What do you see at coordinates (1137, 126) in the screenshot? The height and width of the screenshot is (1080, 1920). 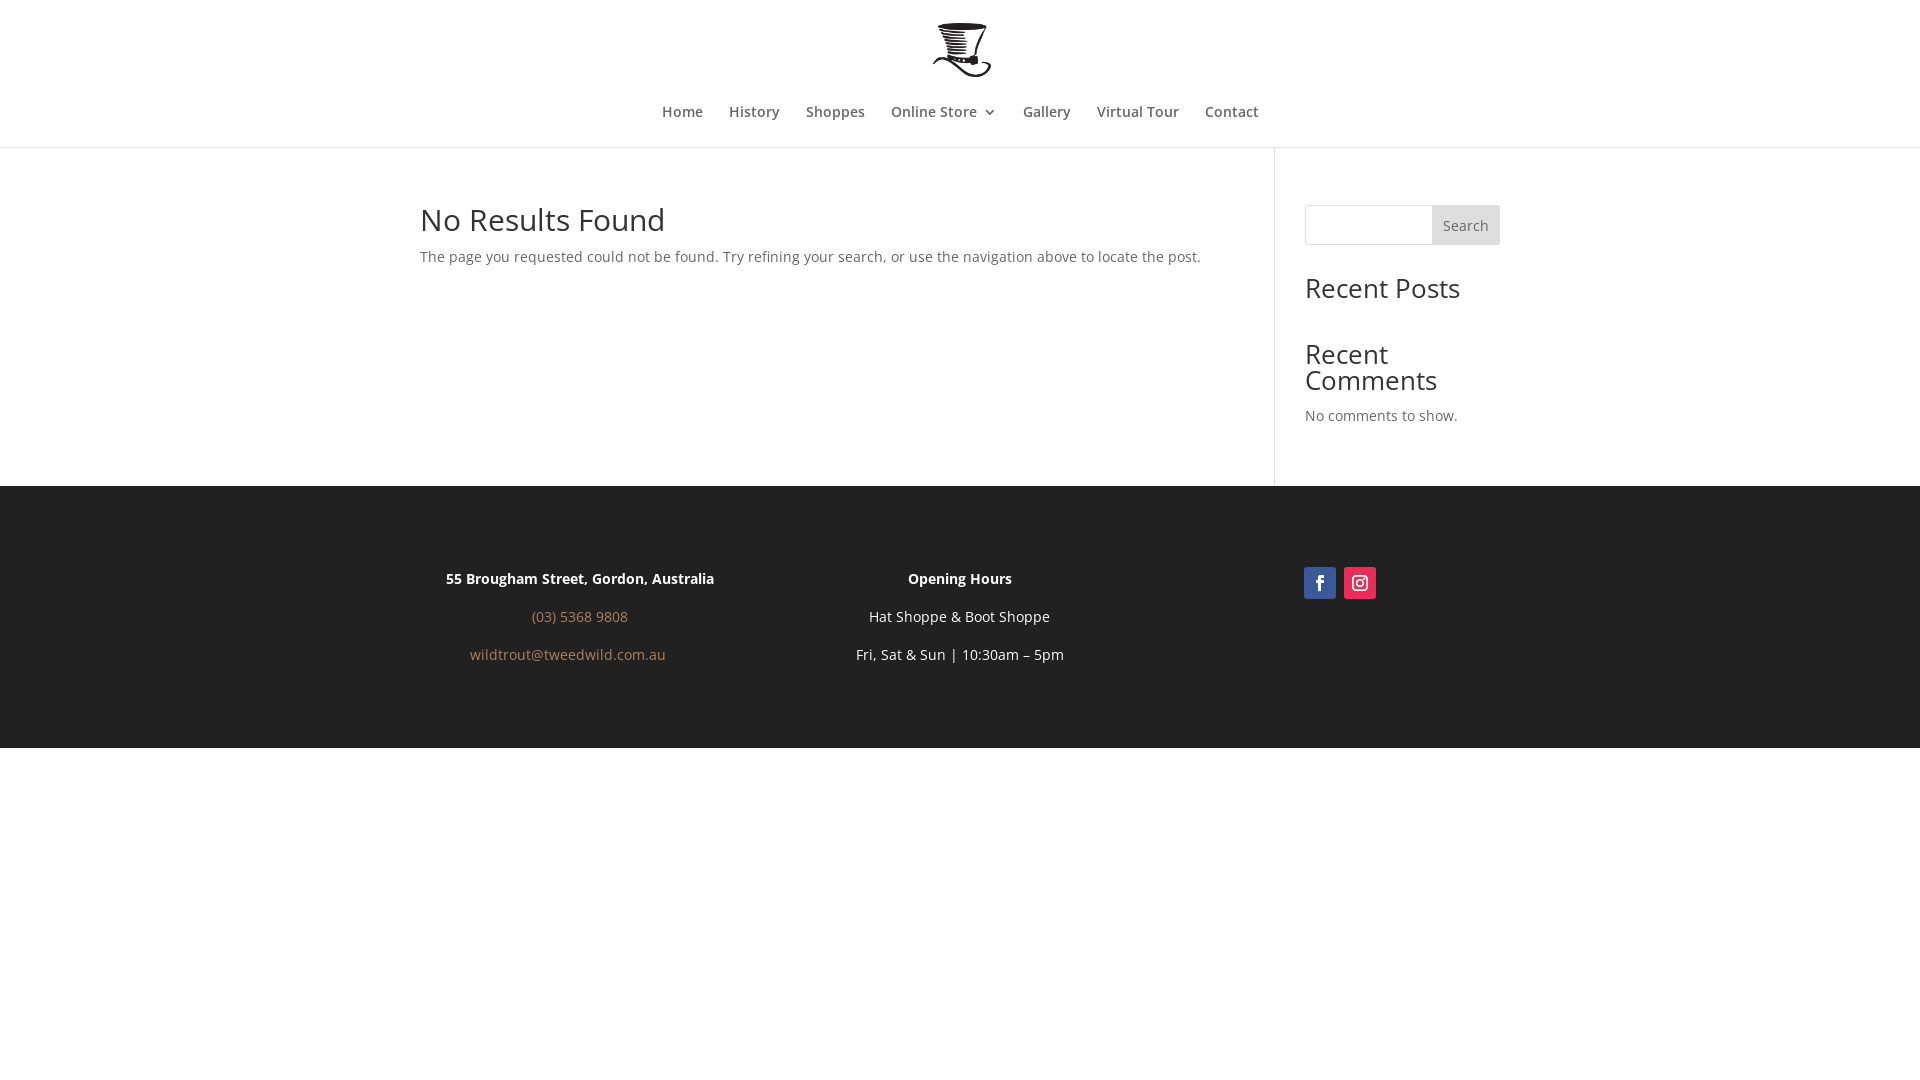 I see `Virtual Tour` at bounding box center [1137, 126].